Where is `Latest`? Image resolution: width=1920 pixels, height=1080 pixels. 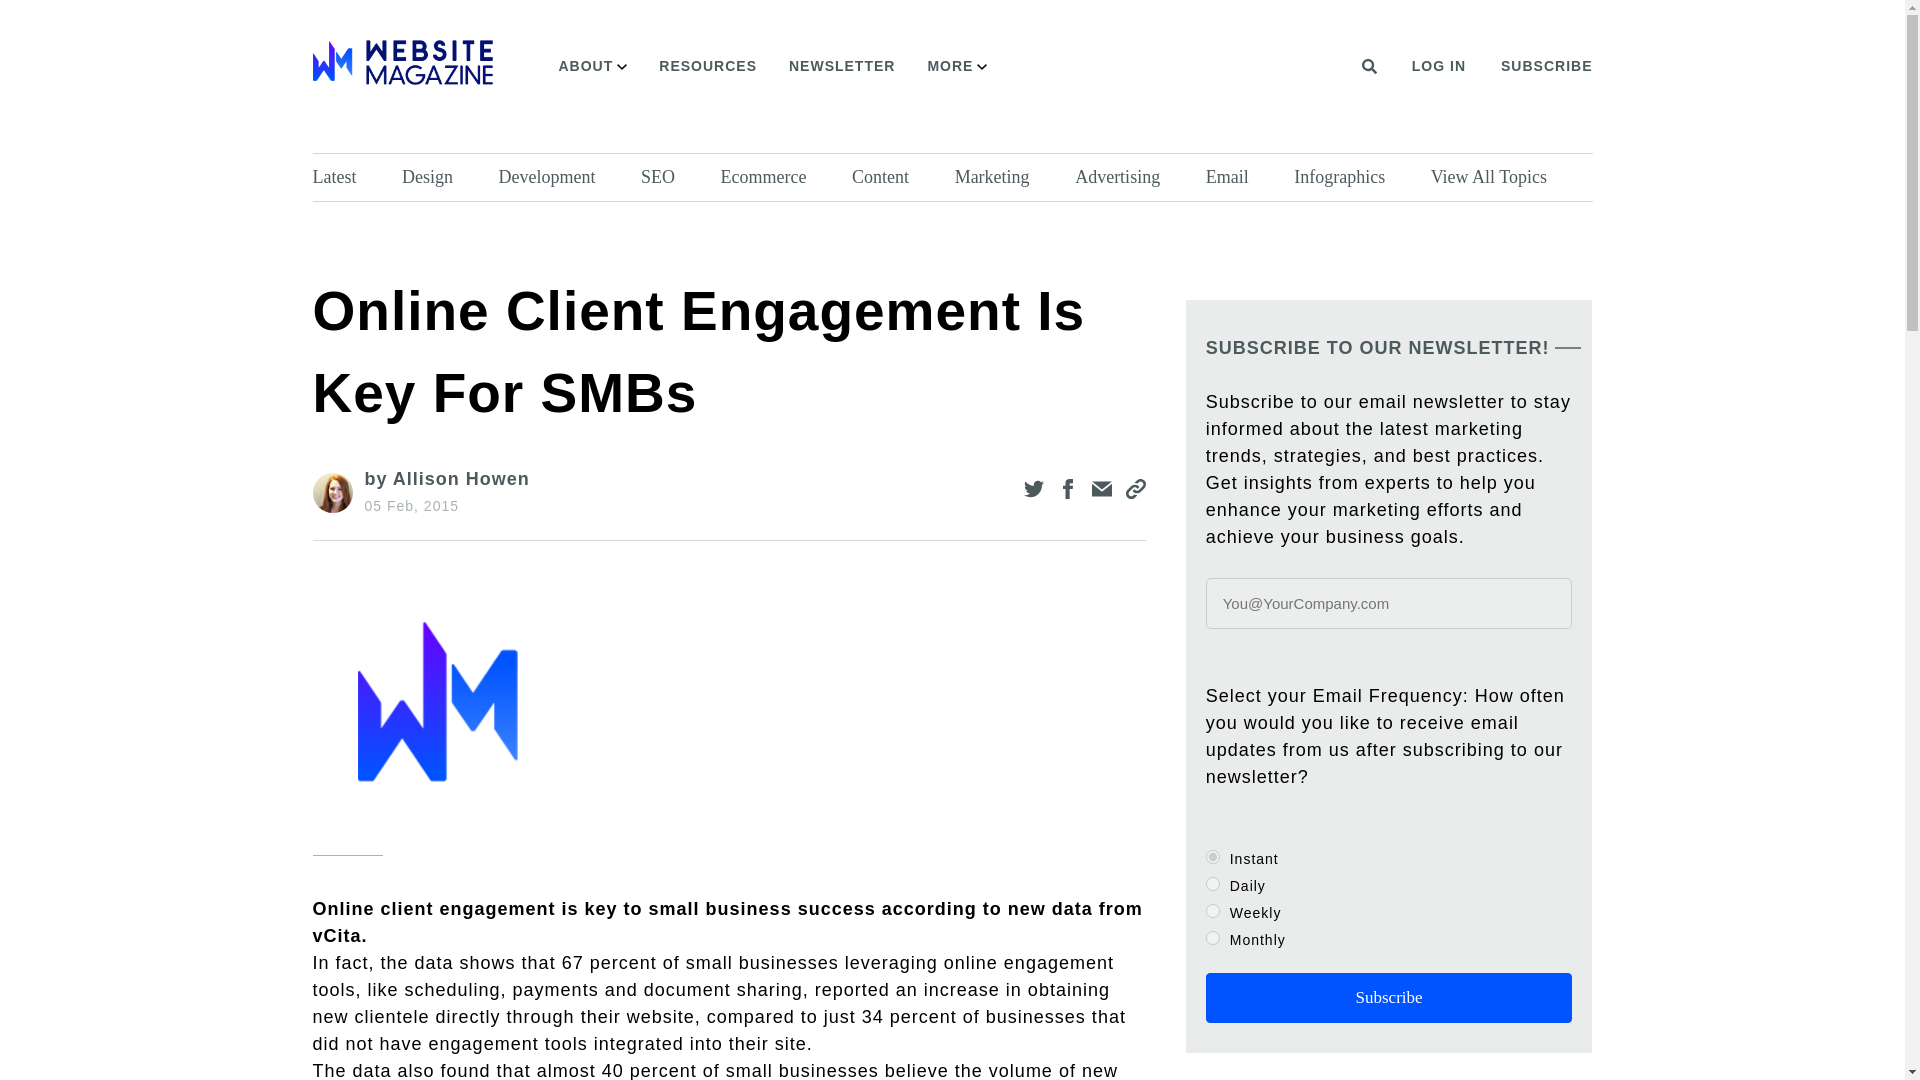
Latest is located at coordinates (351, 177).